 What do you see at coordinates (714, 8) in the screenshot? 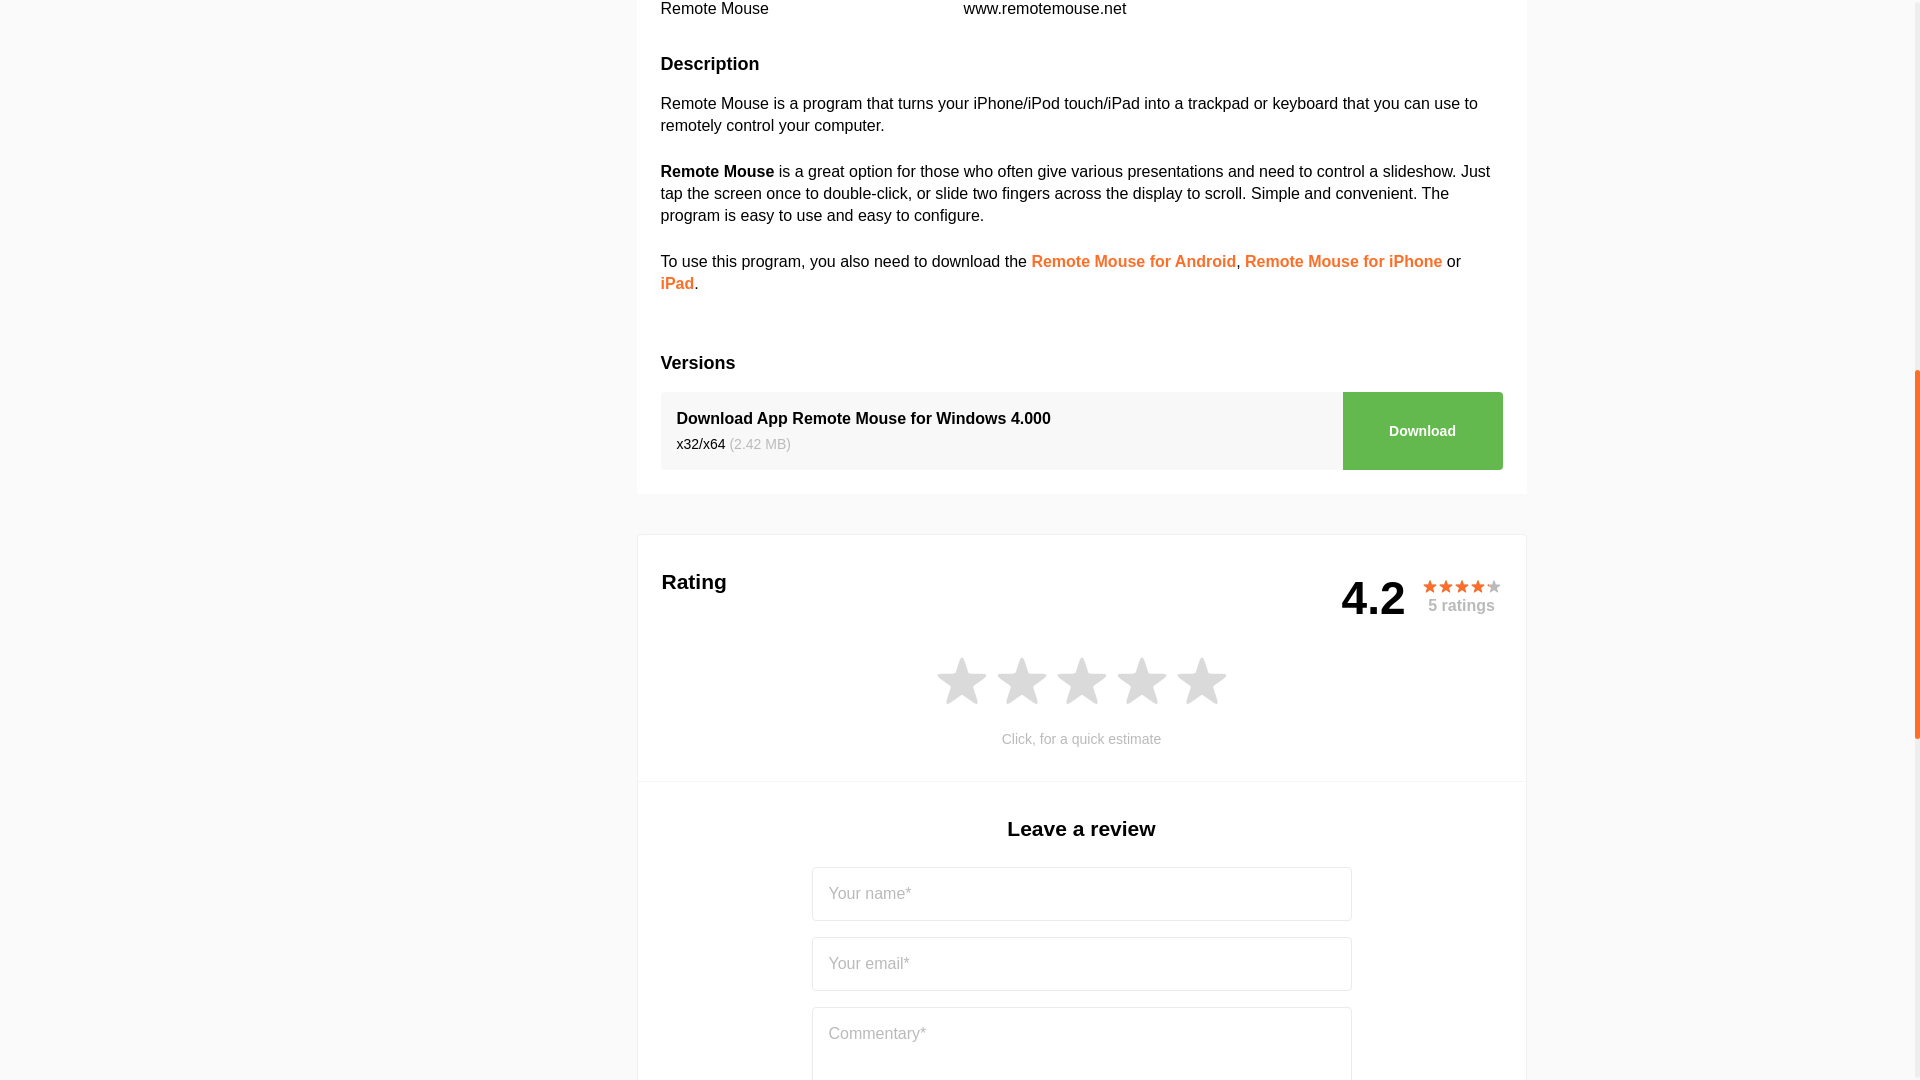
I see `Remote Mouse` at bounding box center [714, 8].